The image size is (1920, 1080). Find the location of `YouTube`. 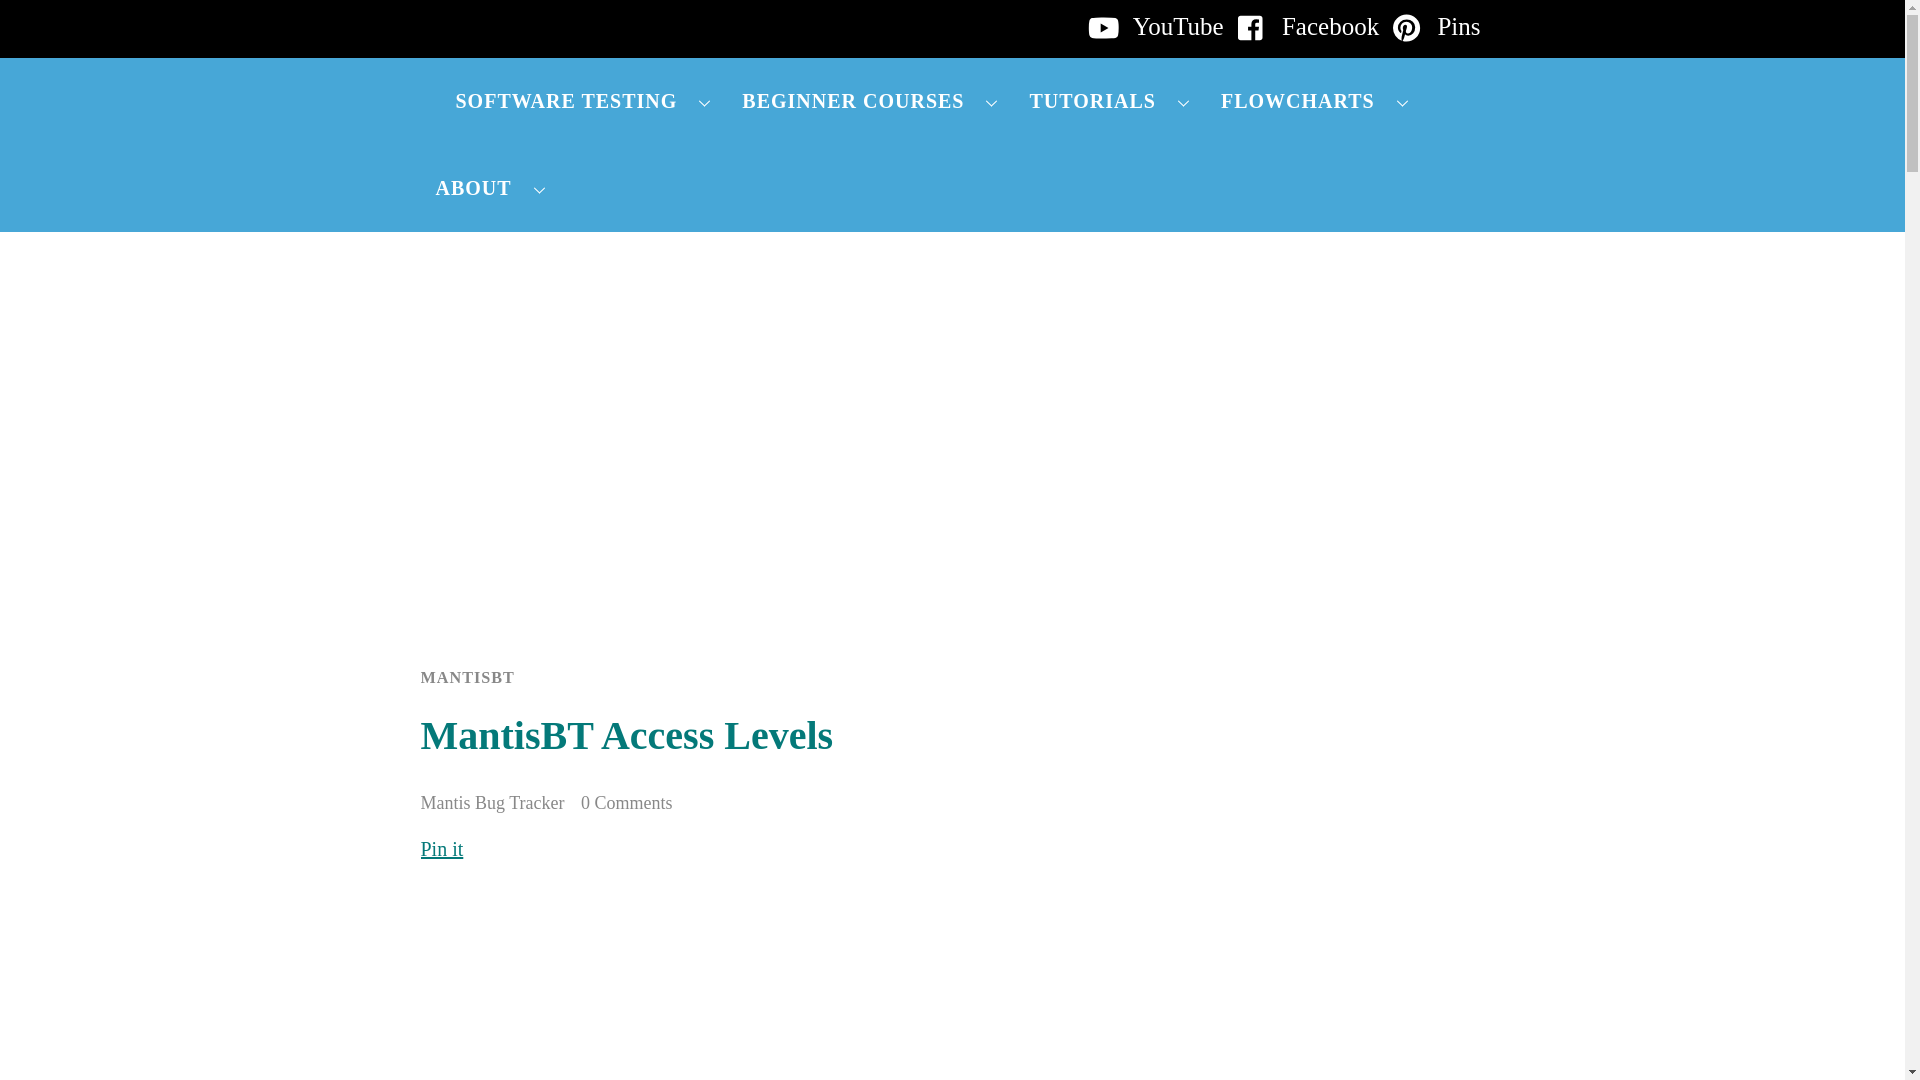

YouTube is located at coordinates (1151, 26).